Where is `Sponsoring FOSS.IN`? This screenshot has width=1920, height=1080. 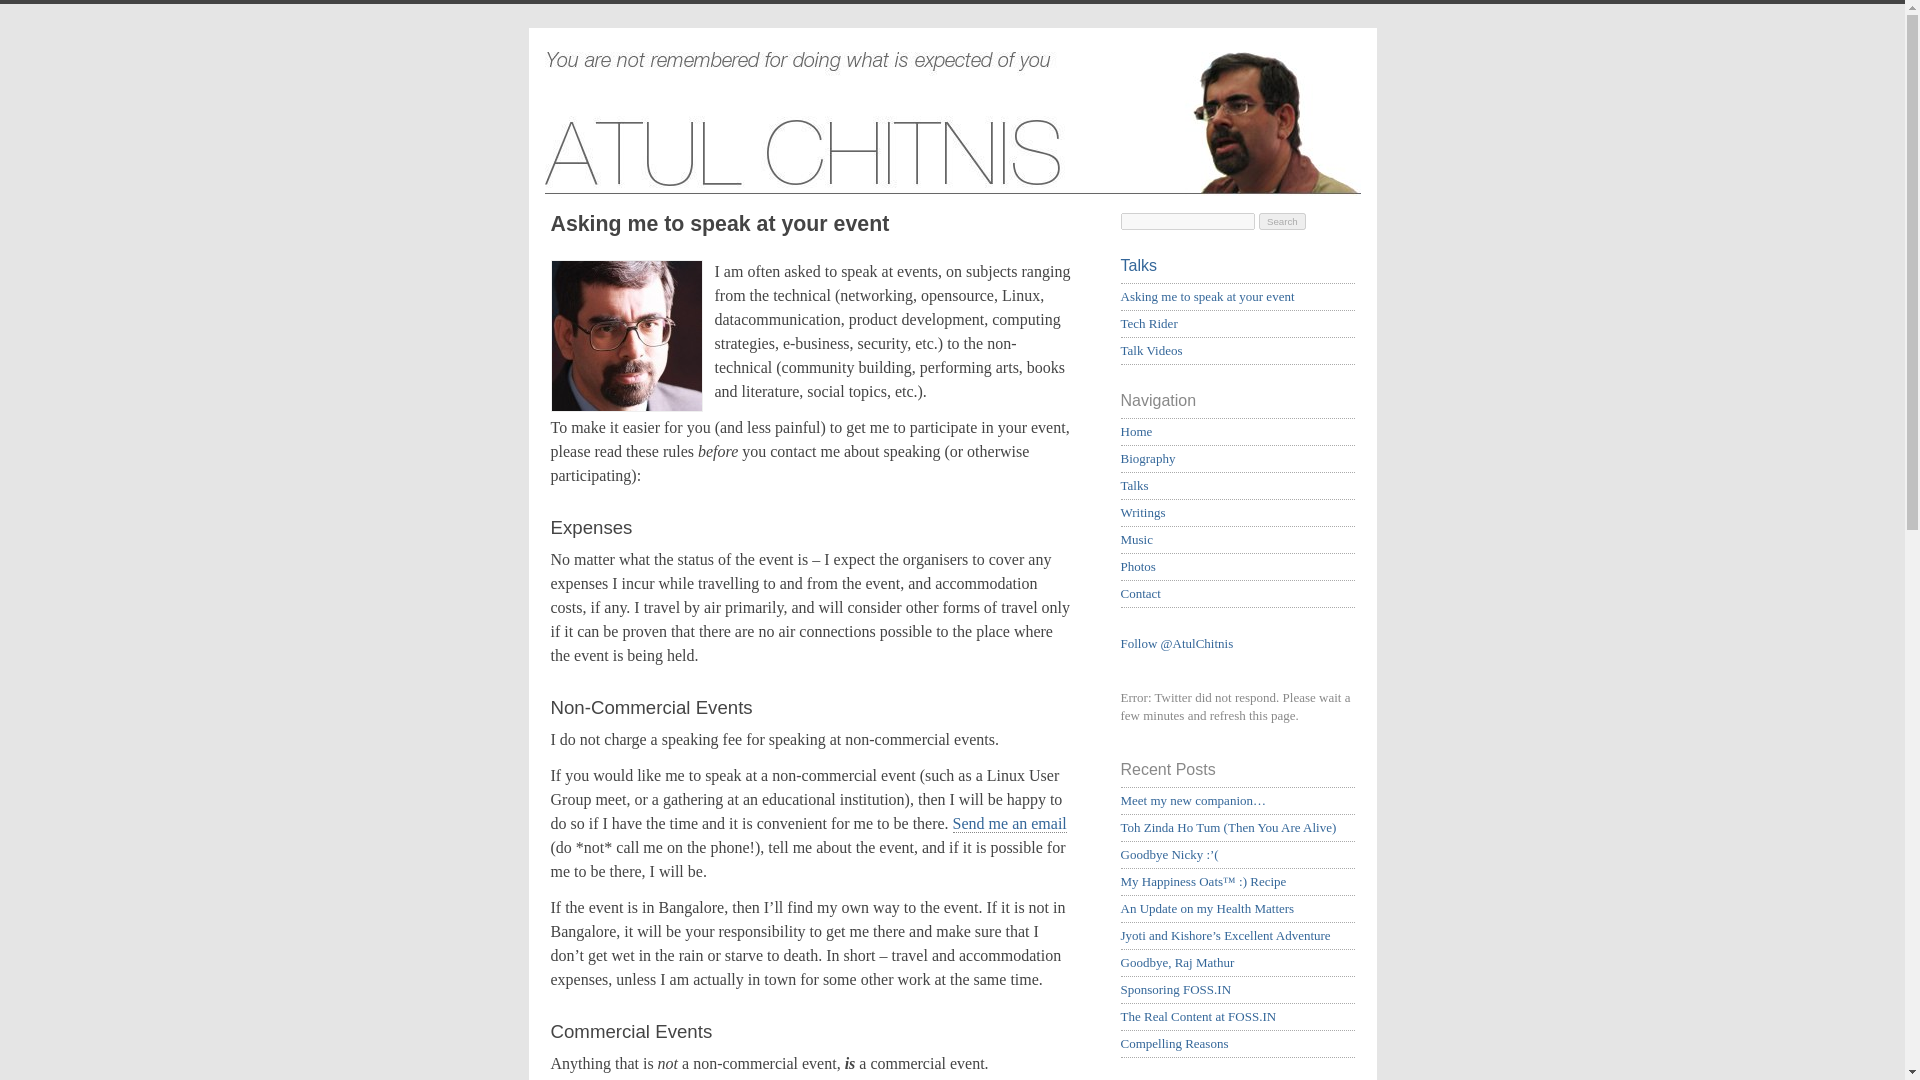
Sponsoring FOSS.IN is located at coordinates (1174, 988).